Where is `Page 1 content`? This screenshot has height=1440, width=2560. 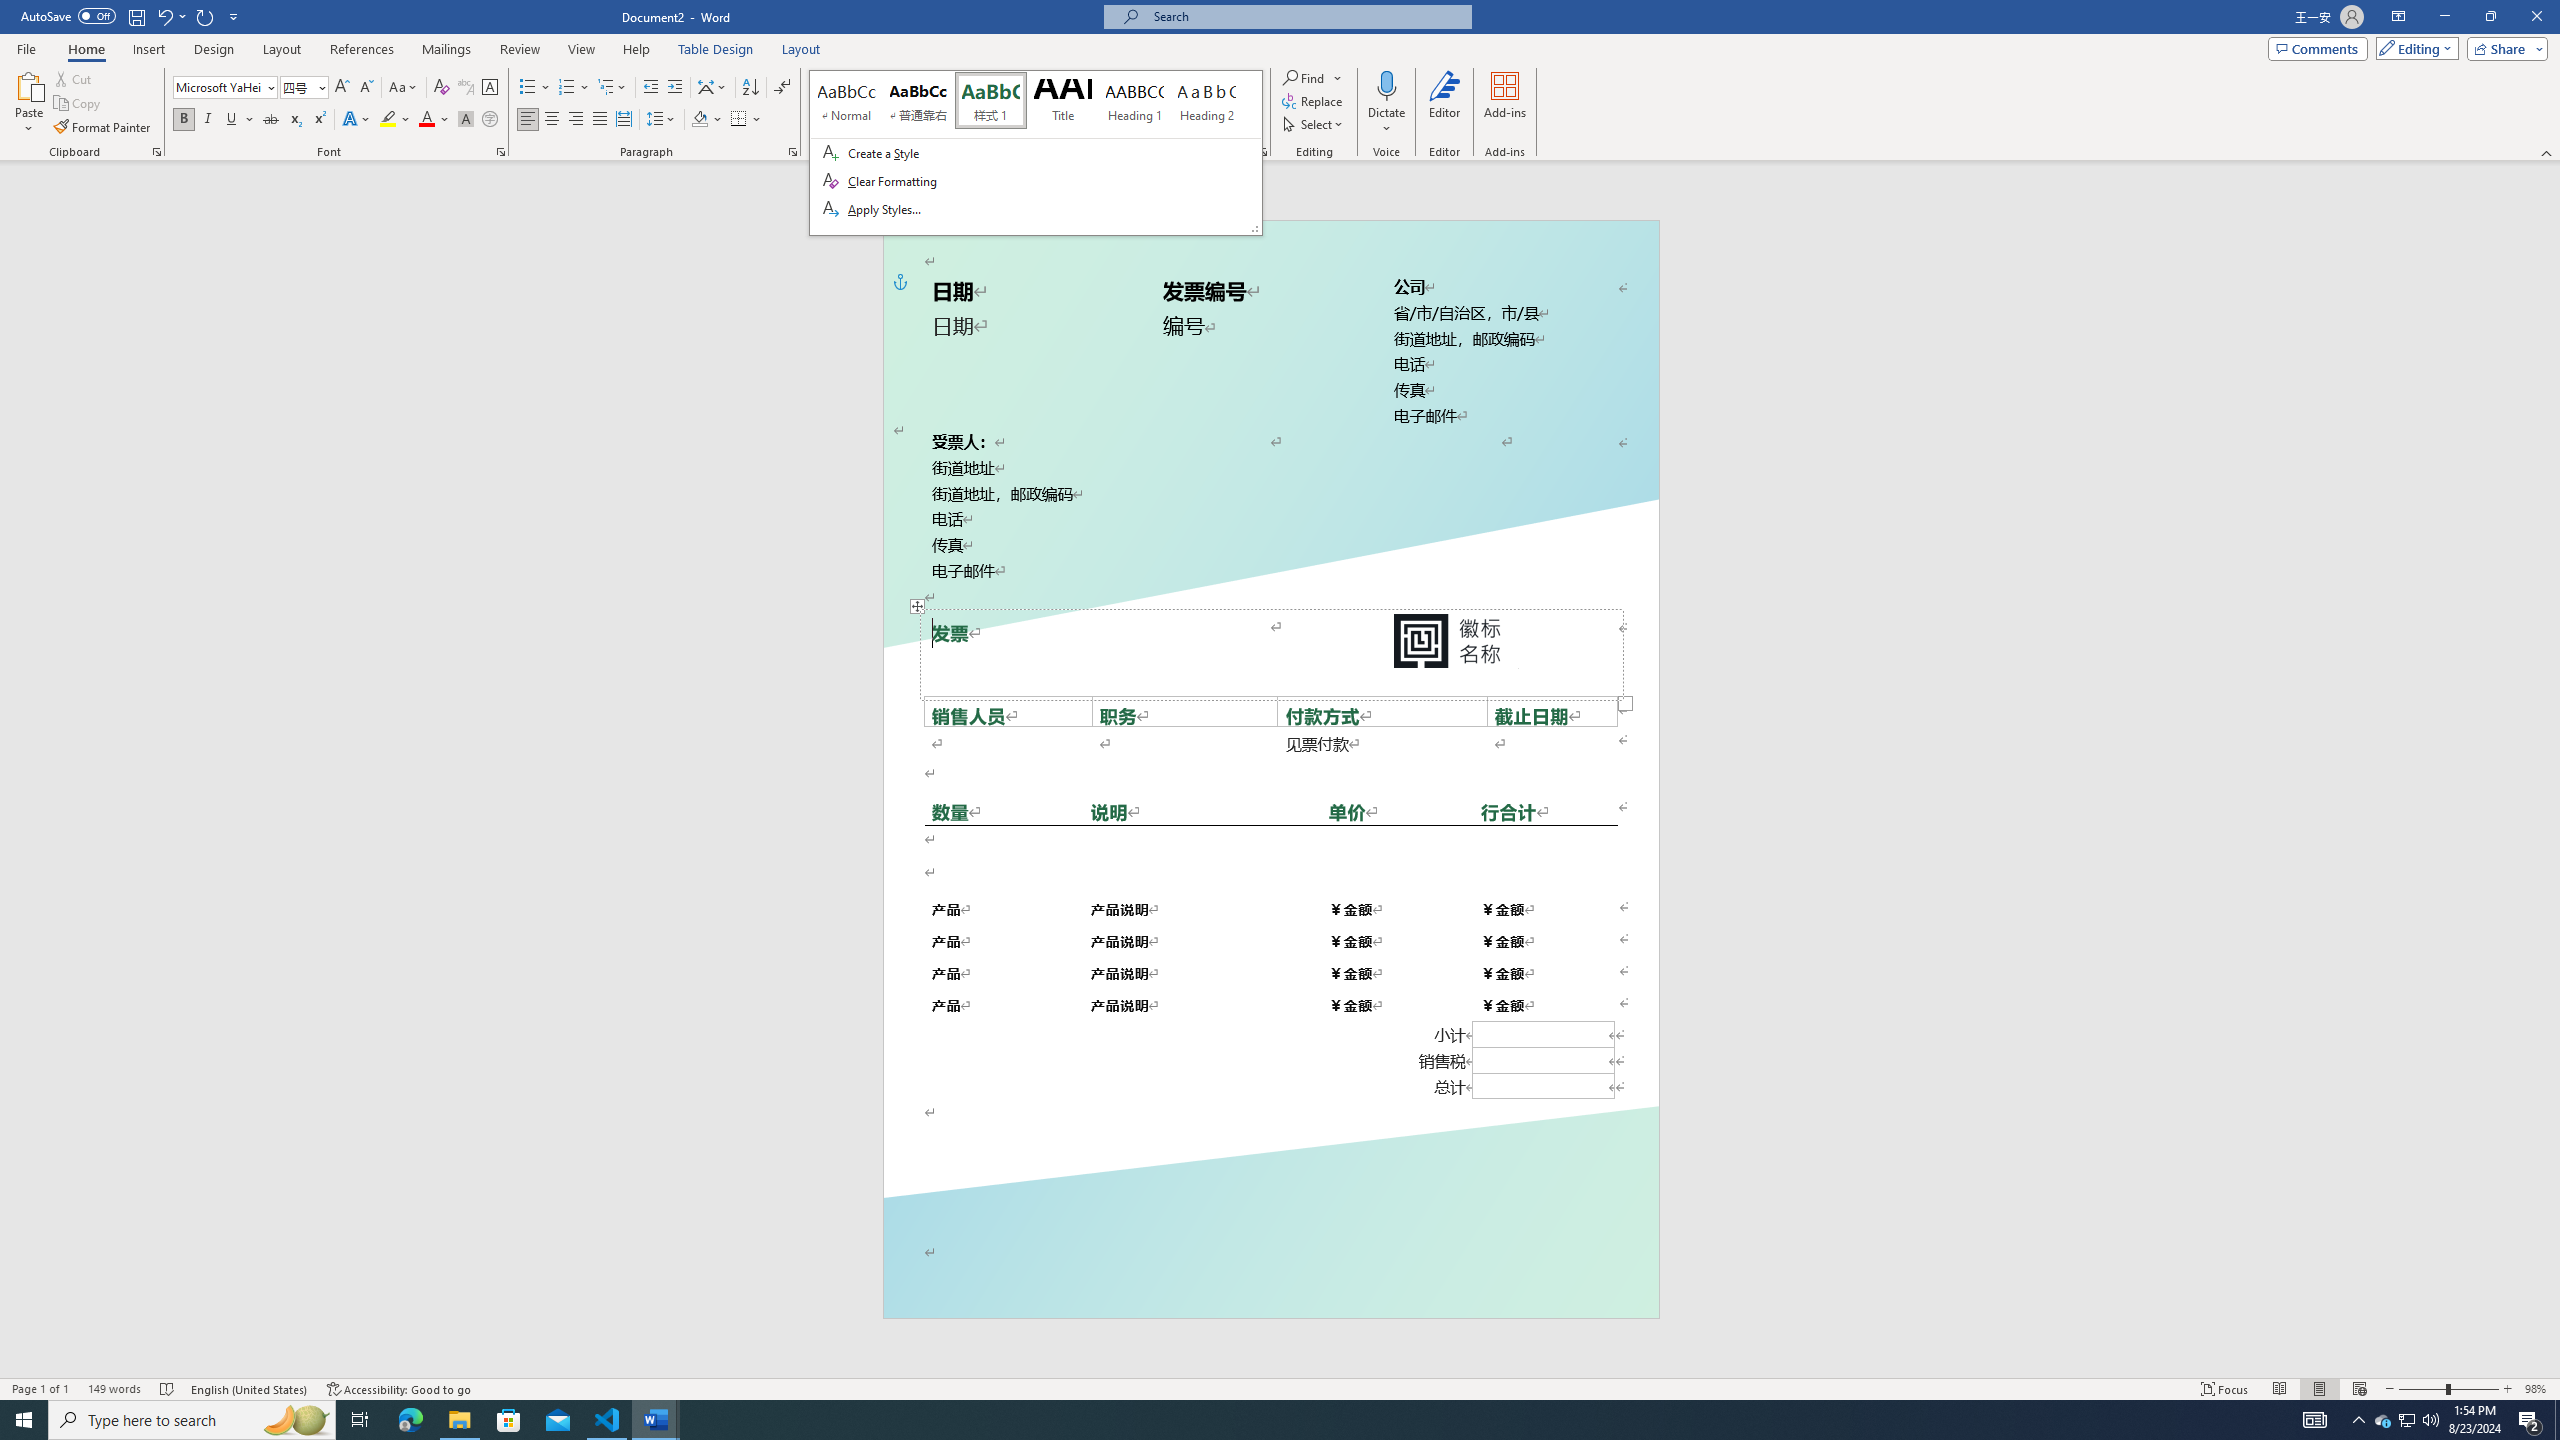 Page 1 content is located at coordinates (1270, 749).